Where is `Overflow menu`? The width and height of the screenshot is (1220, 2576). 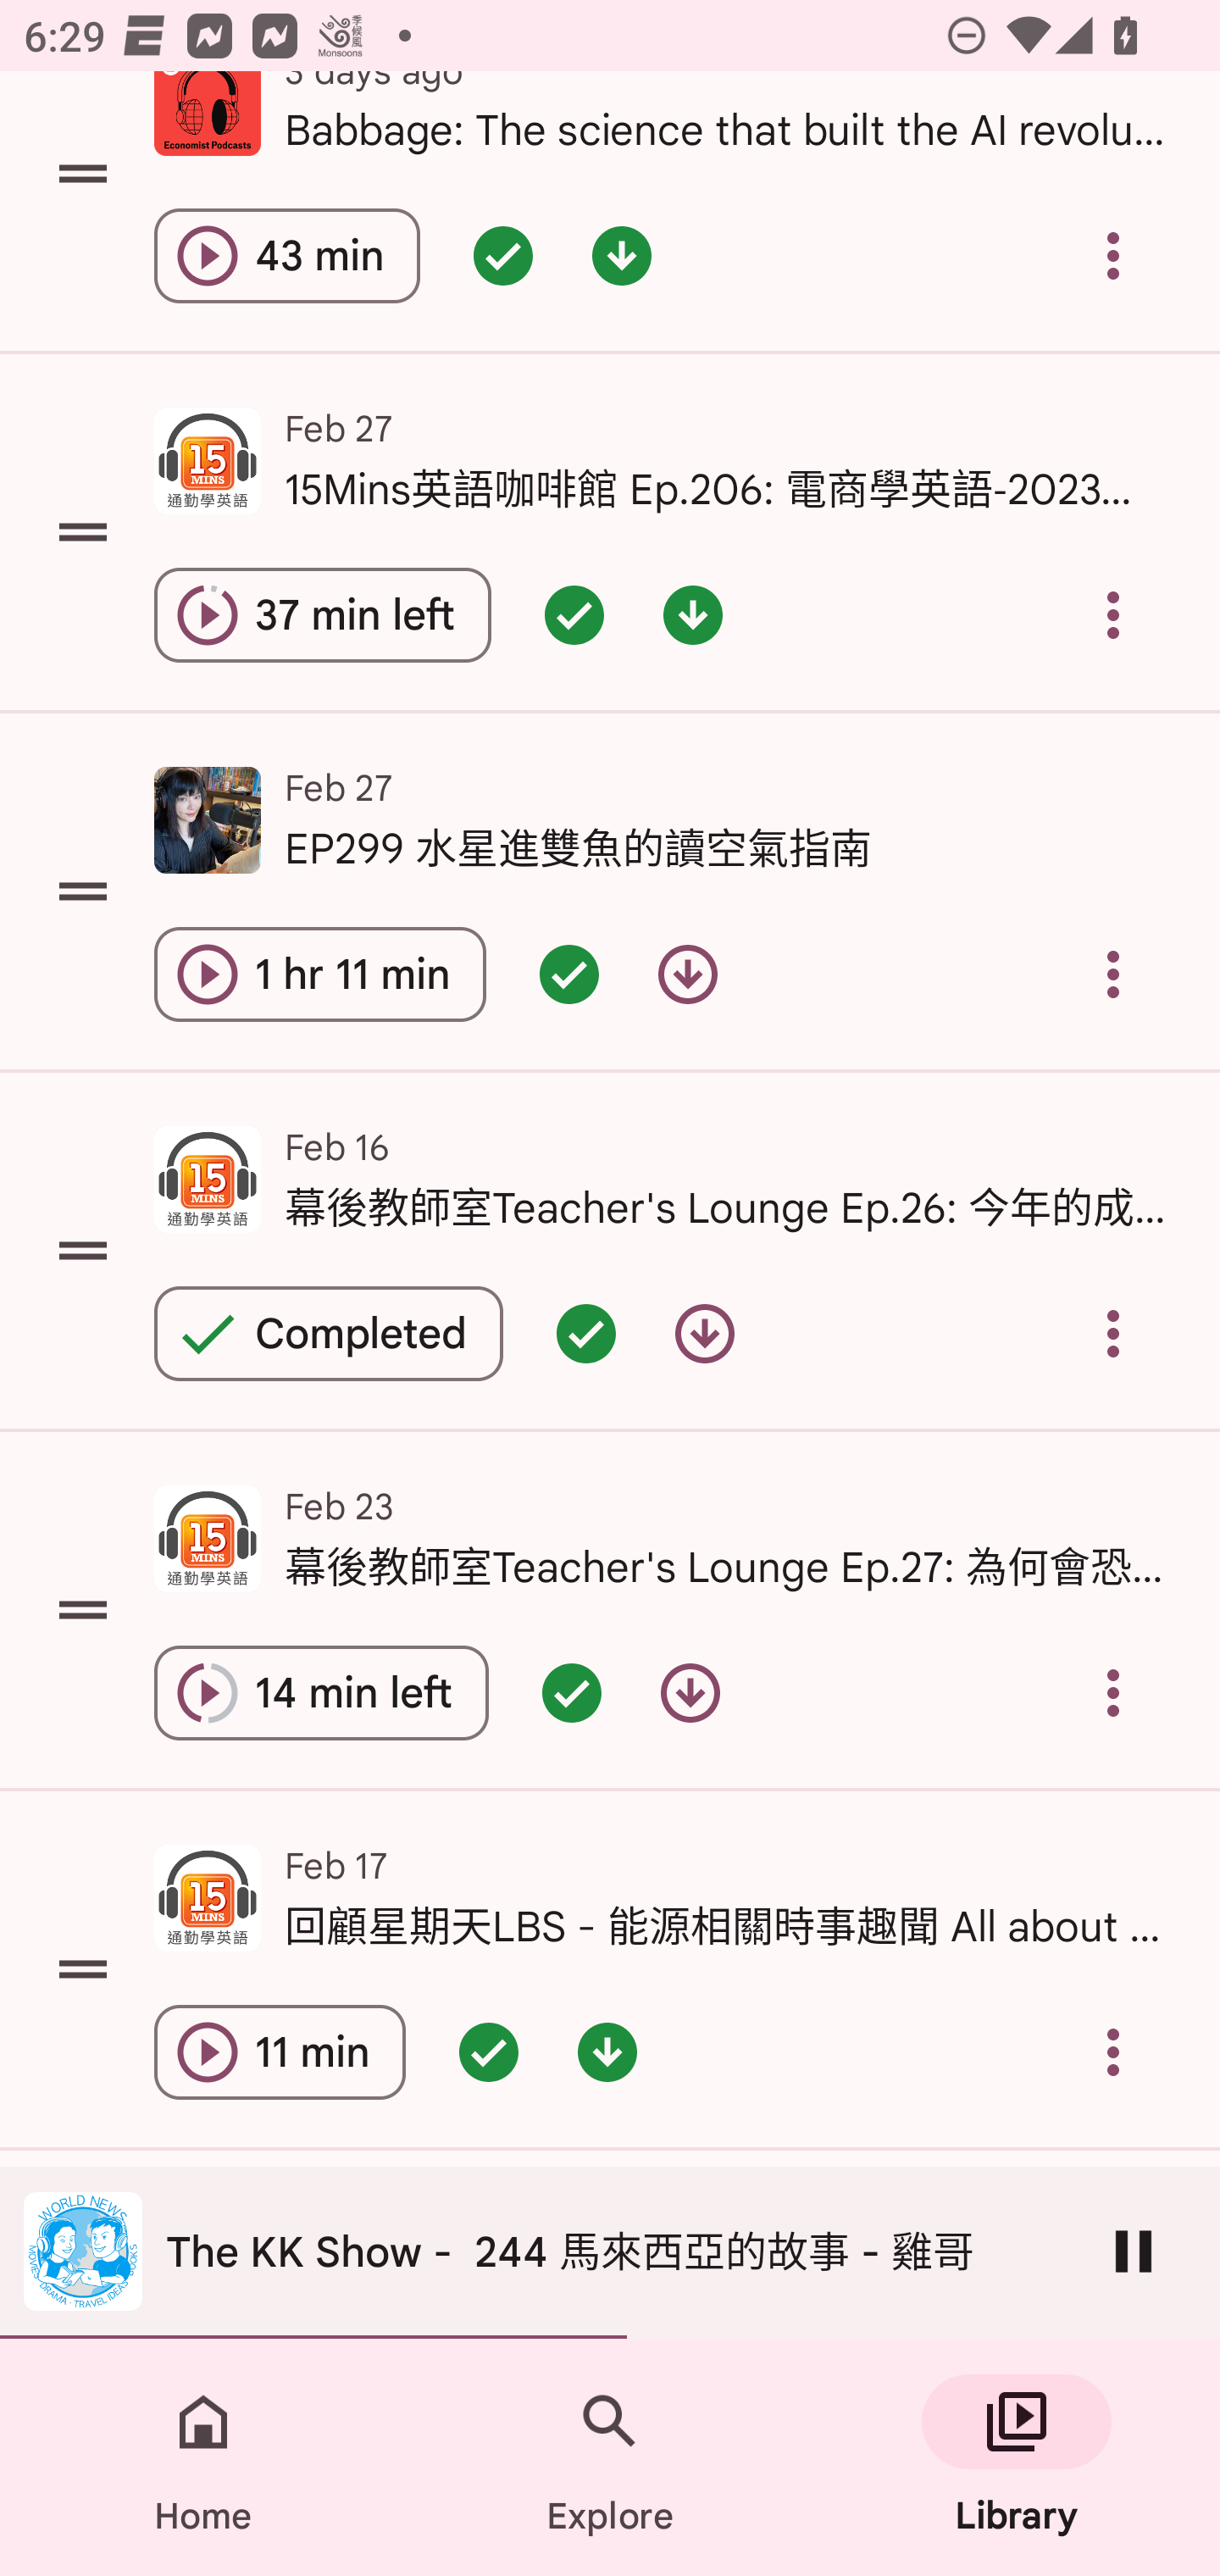 Overflow menu is located at coordinates (1113, 256).